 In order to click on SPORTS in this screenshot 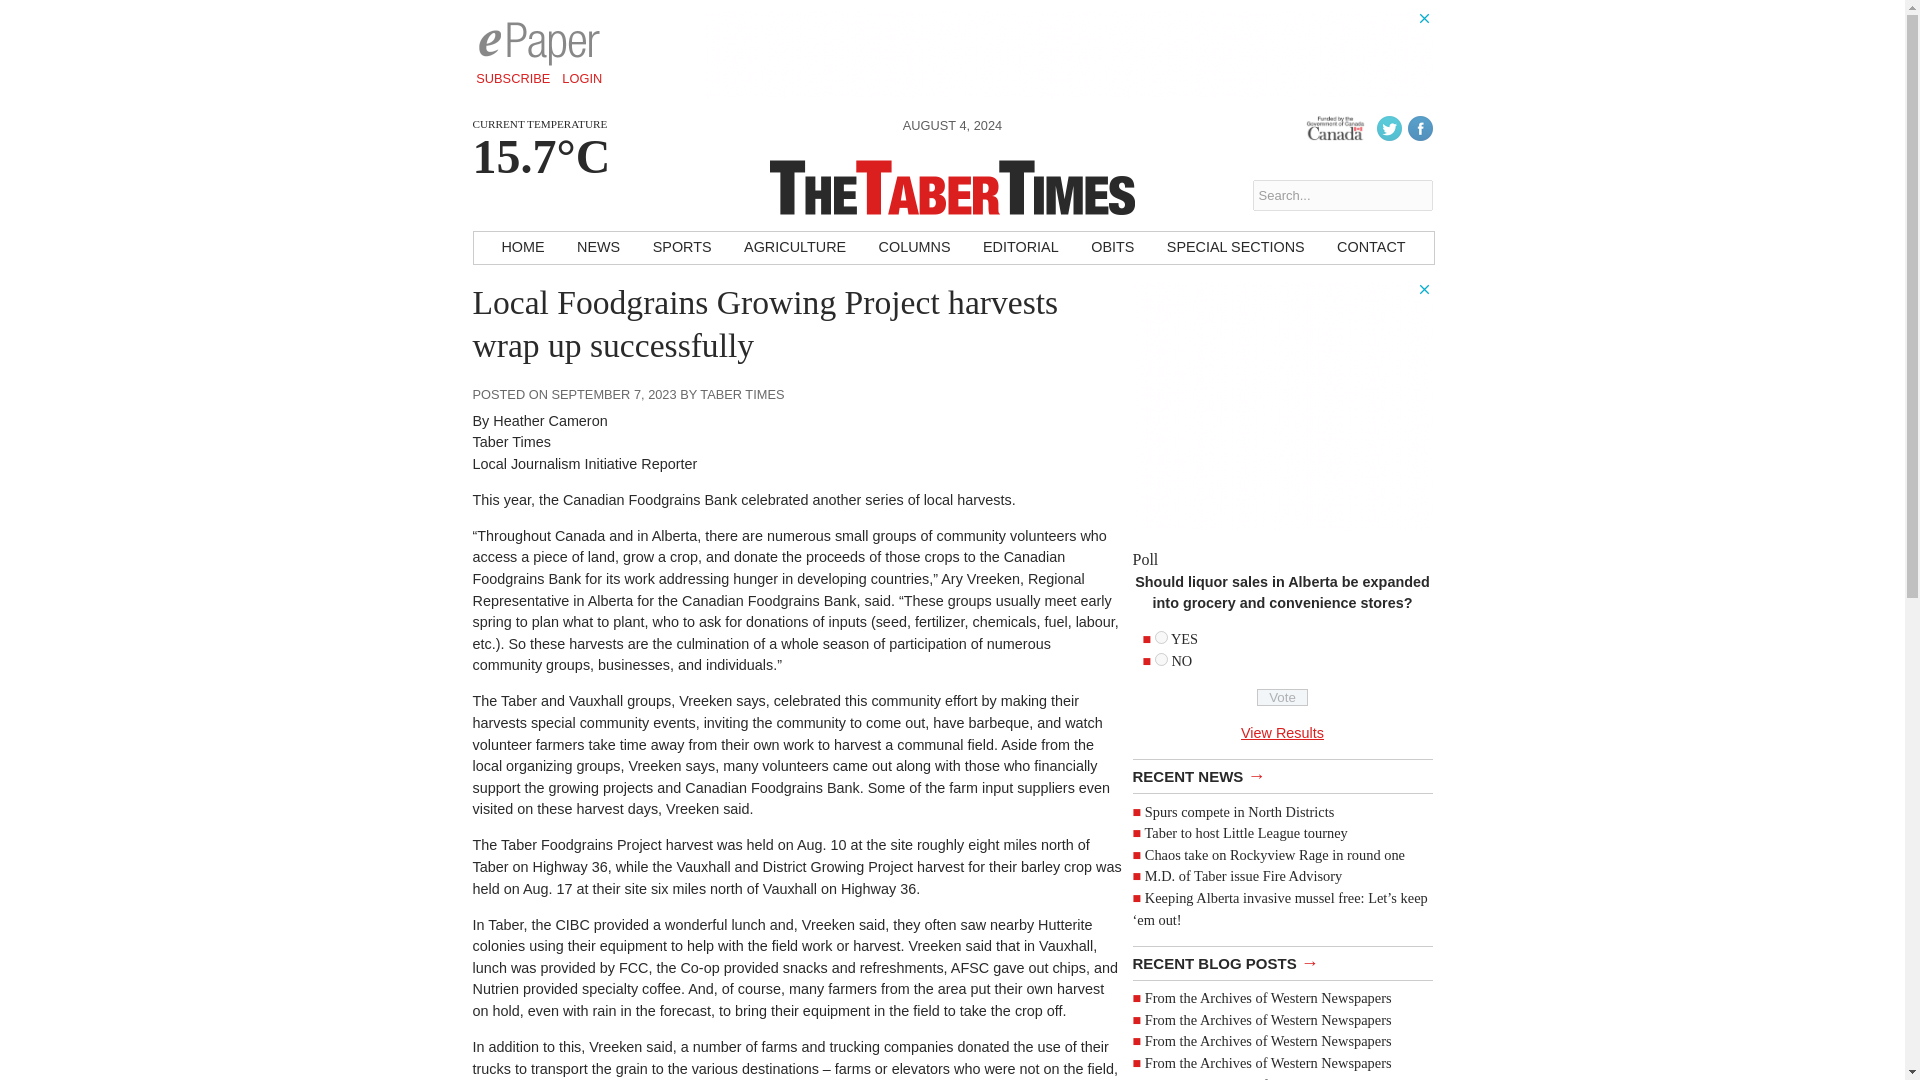, I will do `click(682, 248)`.